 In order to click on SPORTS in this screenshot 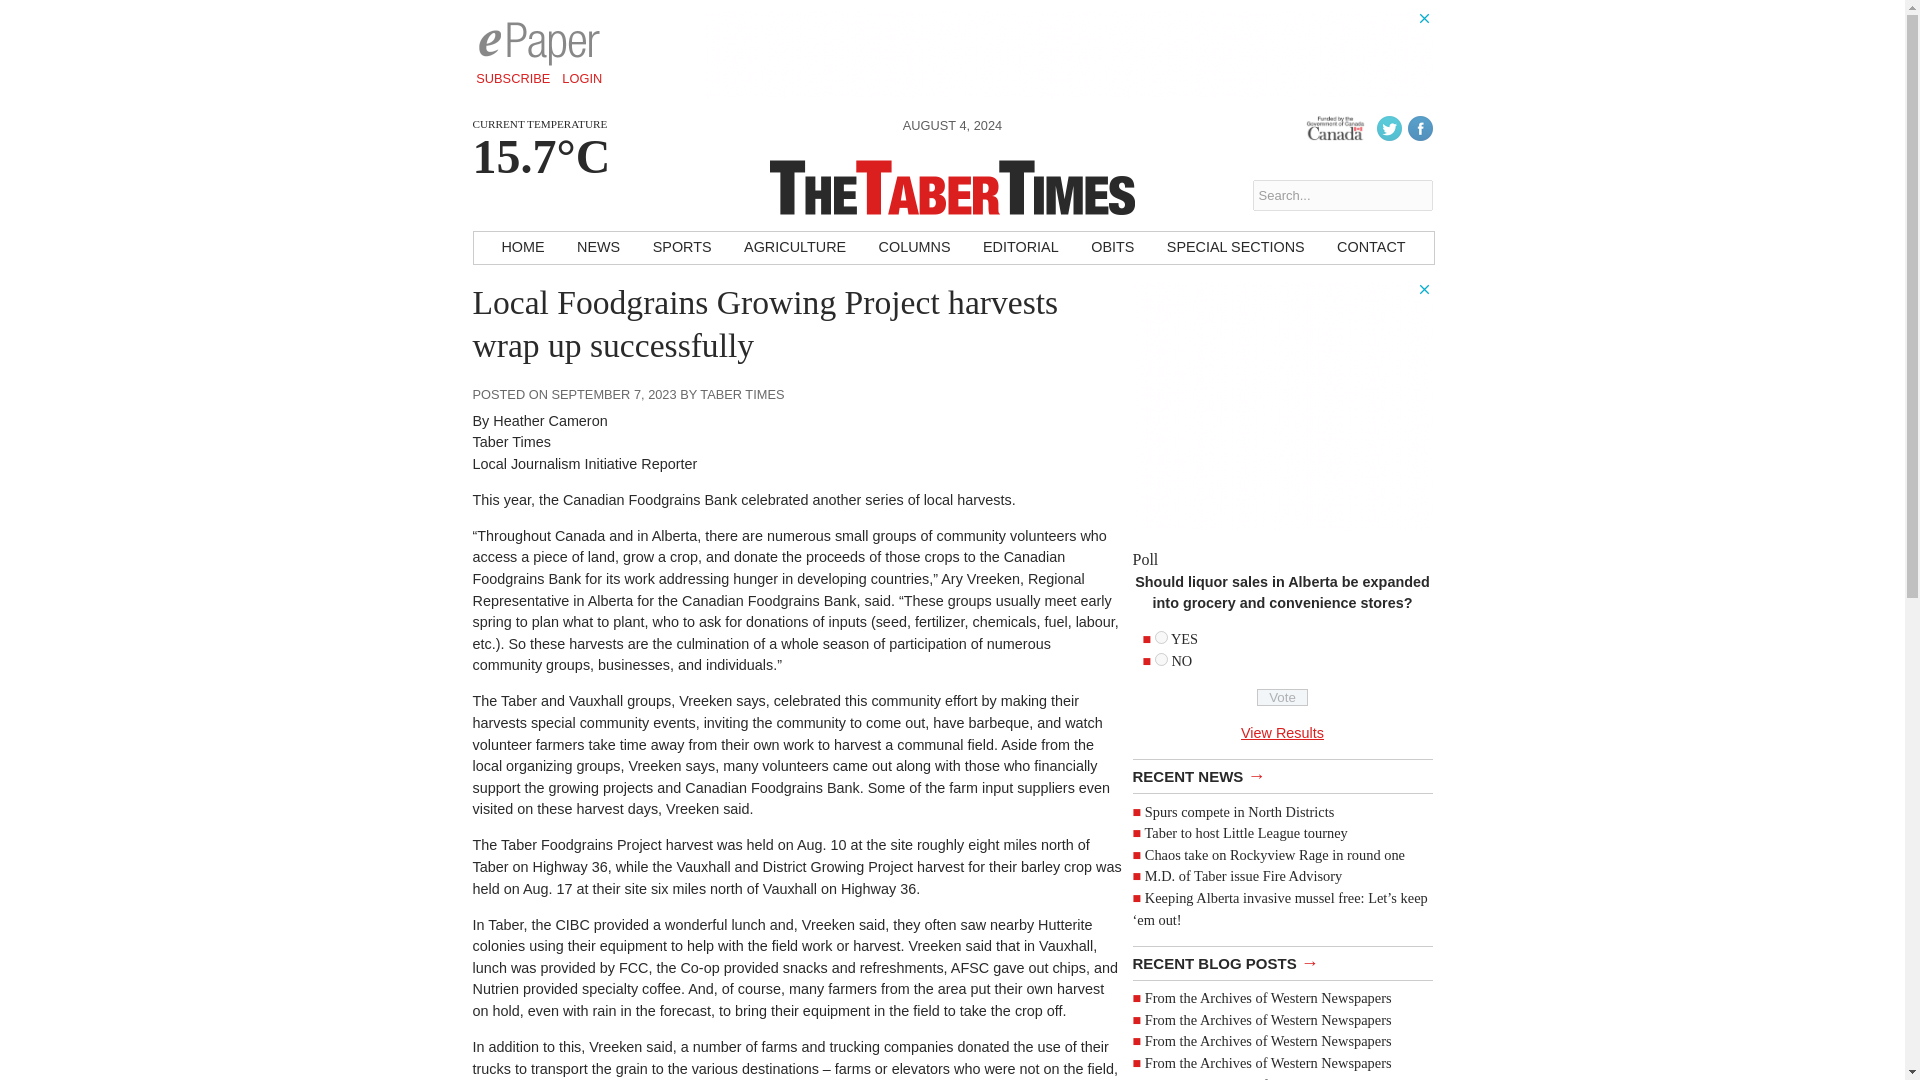, I will do `click(682, 248)`.